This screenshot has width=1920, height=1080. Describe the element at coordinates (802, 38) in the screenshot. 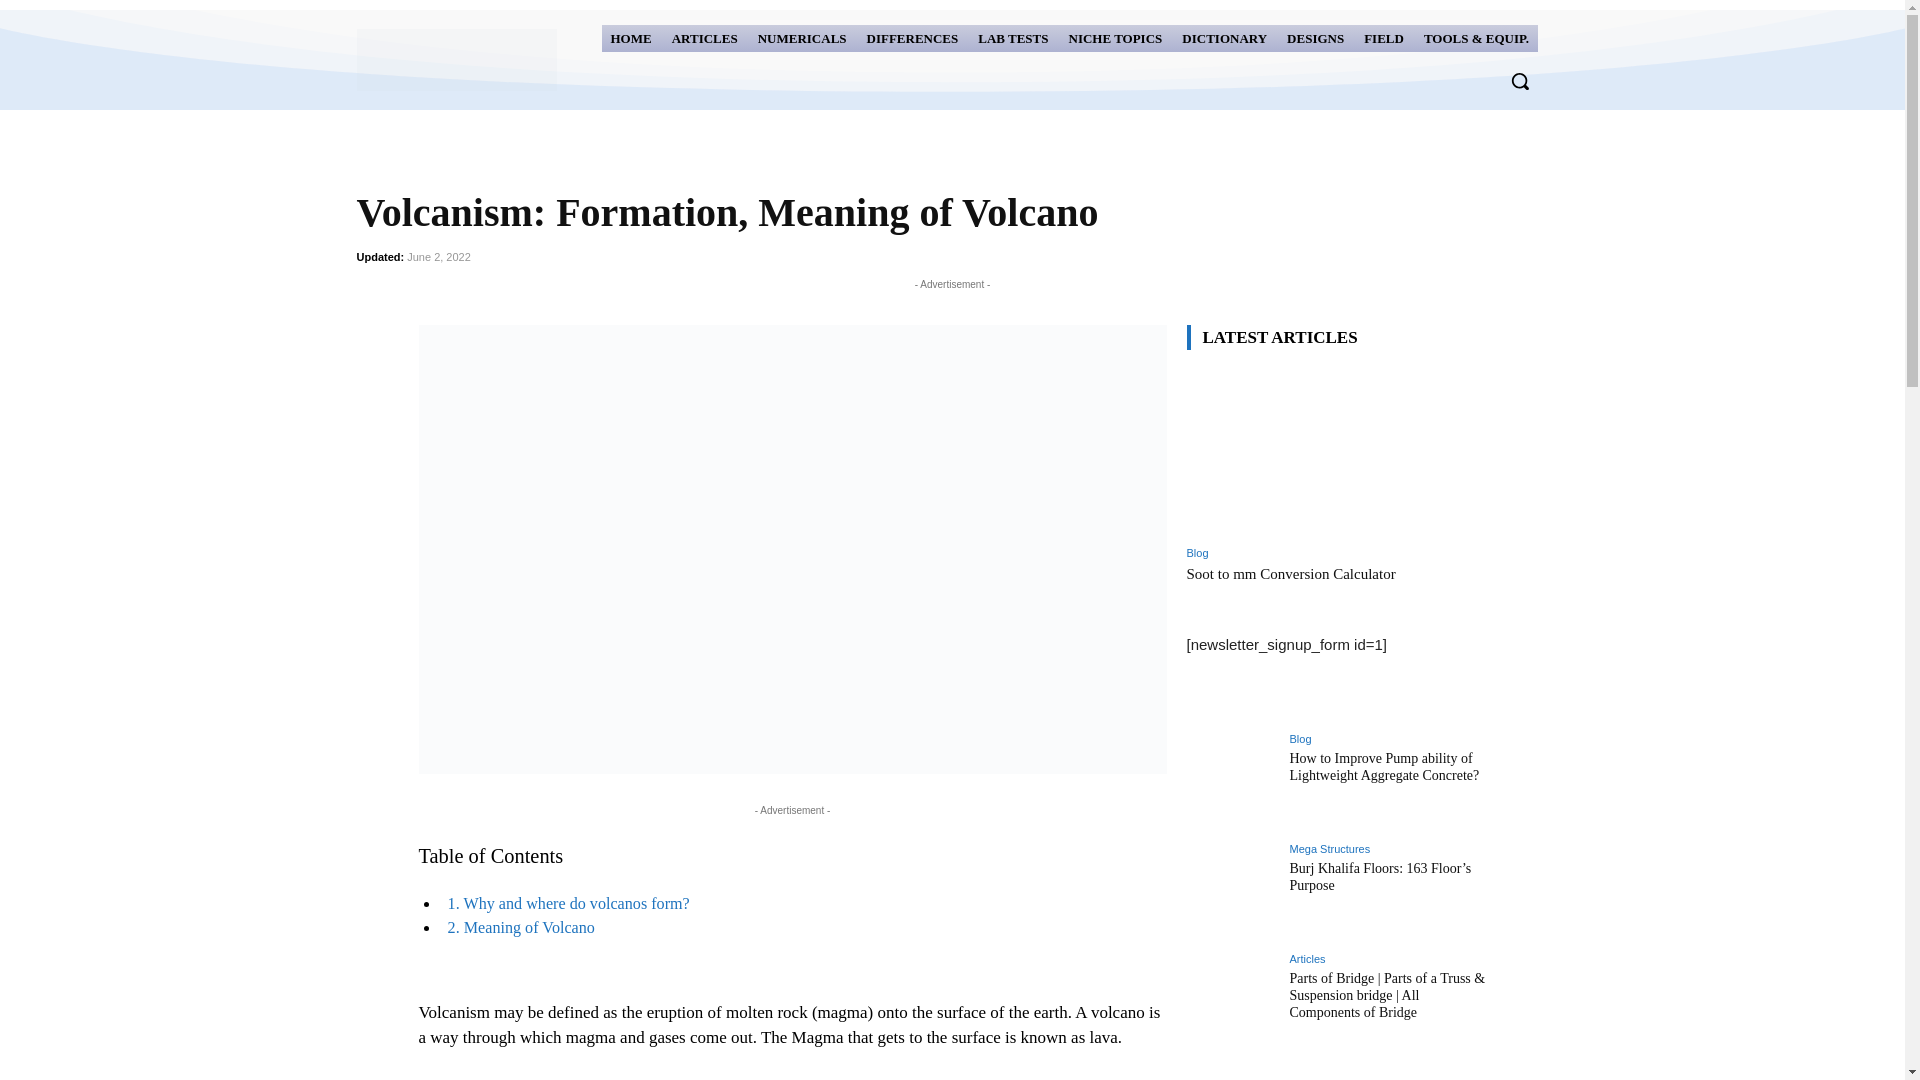

I see `NUMERICALS` at that location.